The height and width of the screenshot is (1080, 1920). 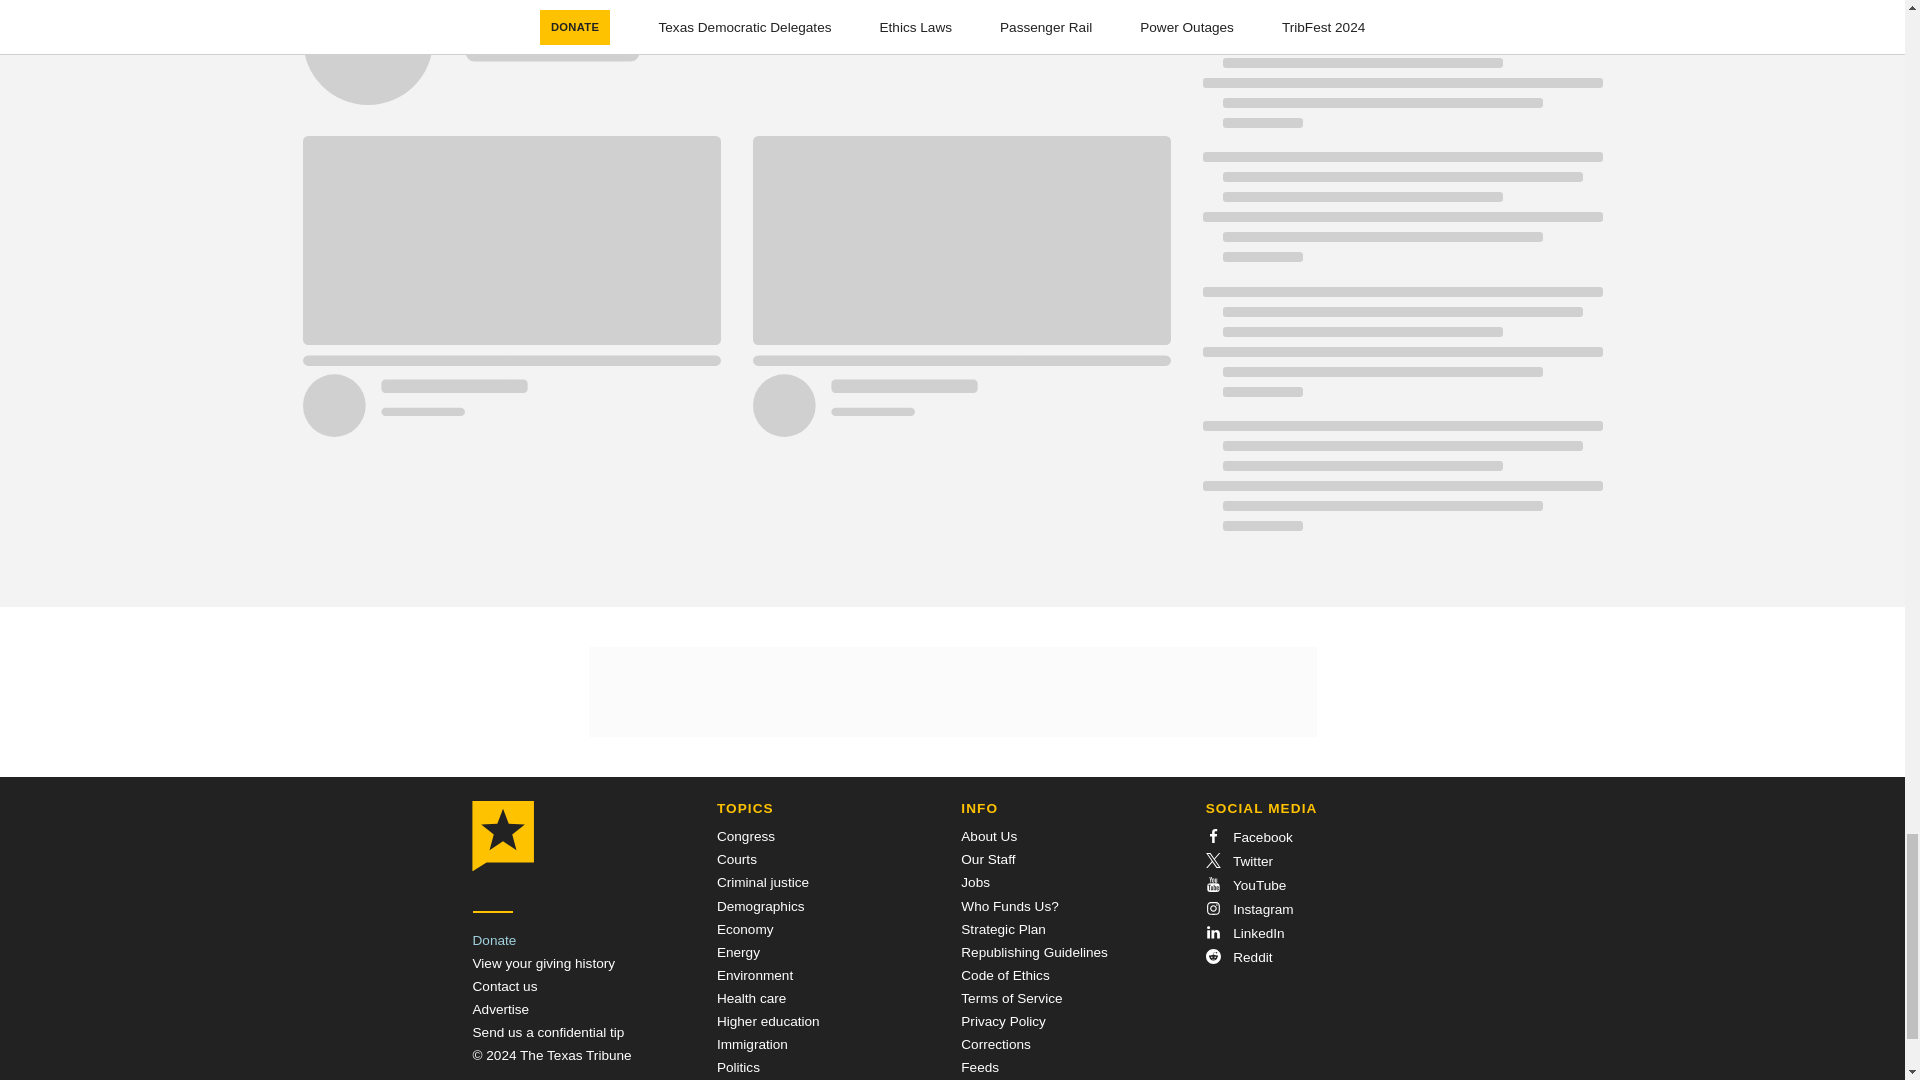 What do you see at coordinates (989, 836) in the screenshot?
I see `About Us` at bounding box center [989, 836].